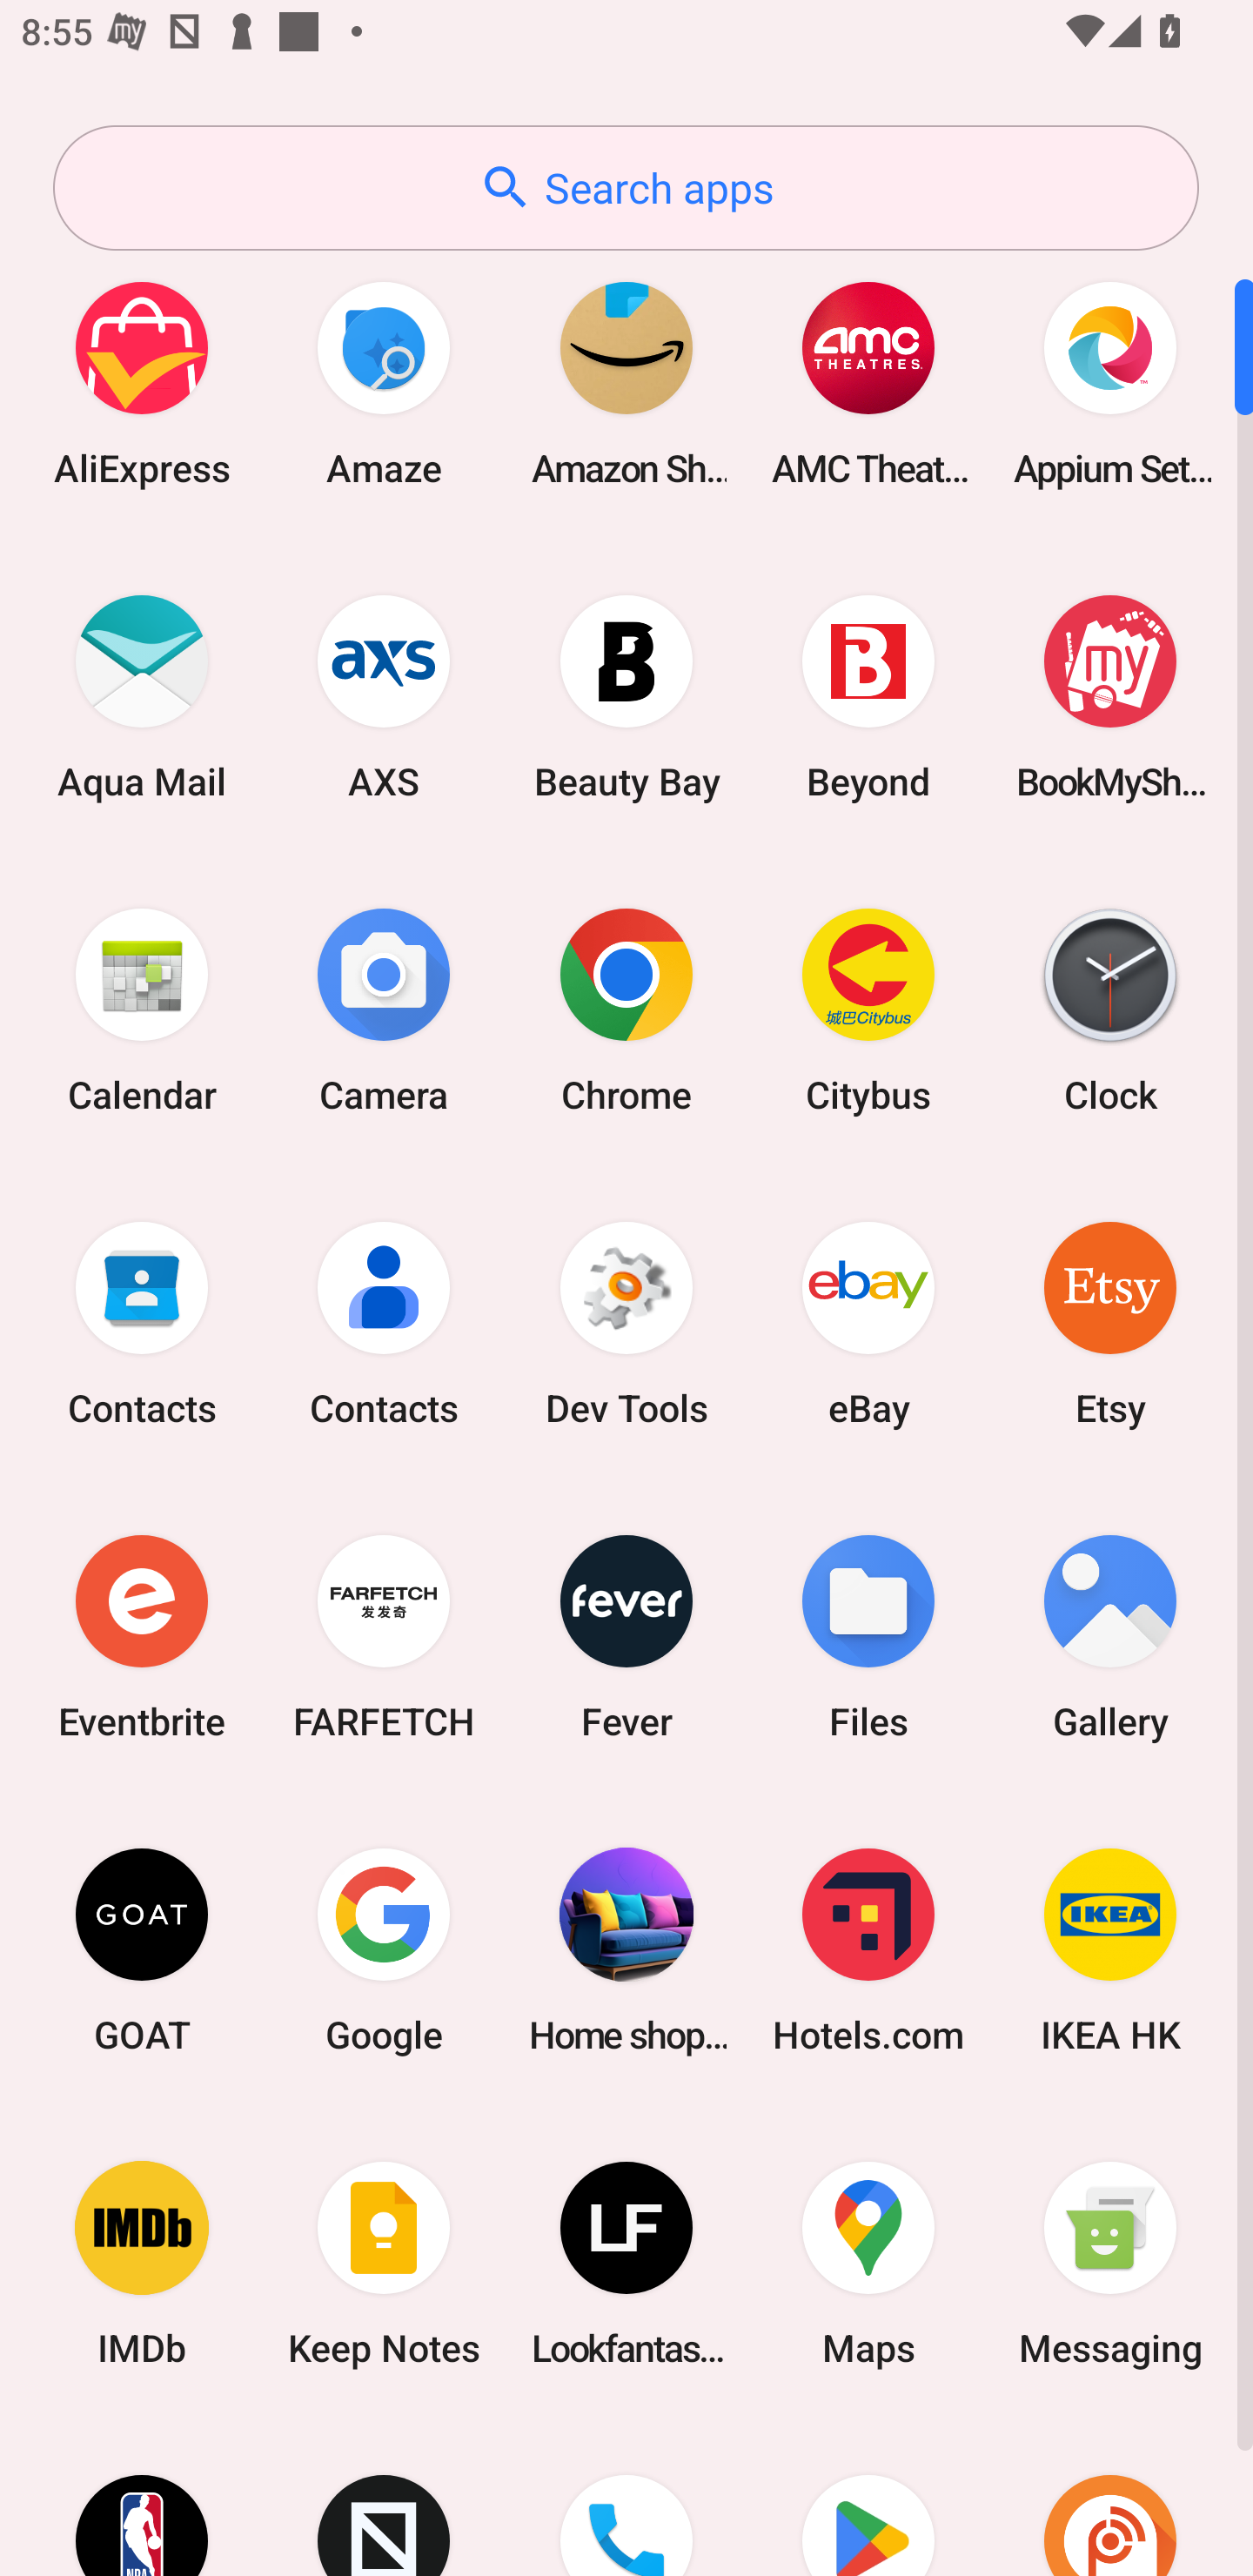 The height and width of the screenshot is (2576, 1253). I want to click on Play Store, so click(868, 2499).